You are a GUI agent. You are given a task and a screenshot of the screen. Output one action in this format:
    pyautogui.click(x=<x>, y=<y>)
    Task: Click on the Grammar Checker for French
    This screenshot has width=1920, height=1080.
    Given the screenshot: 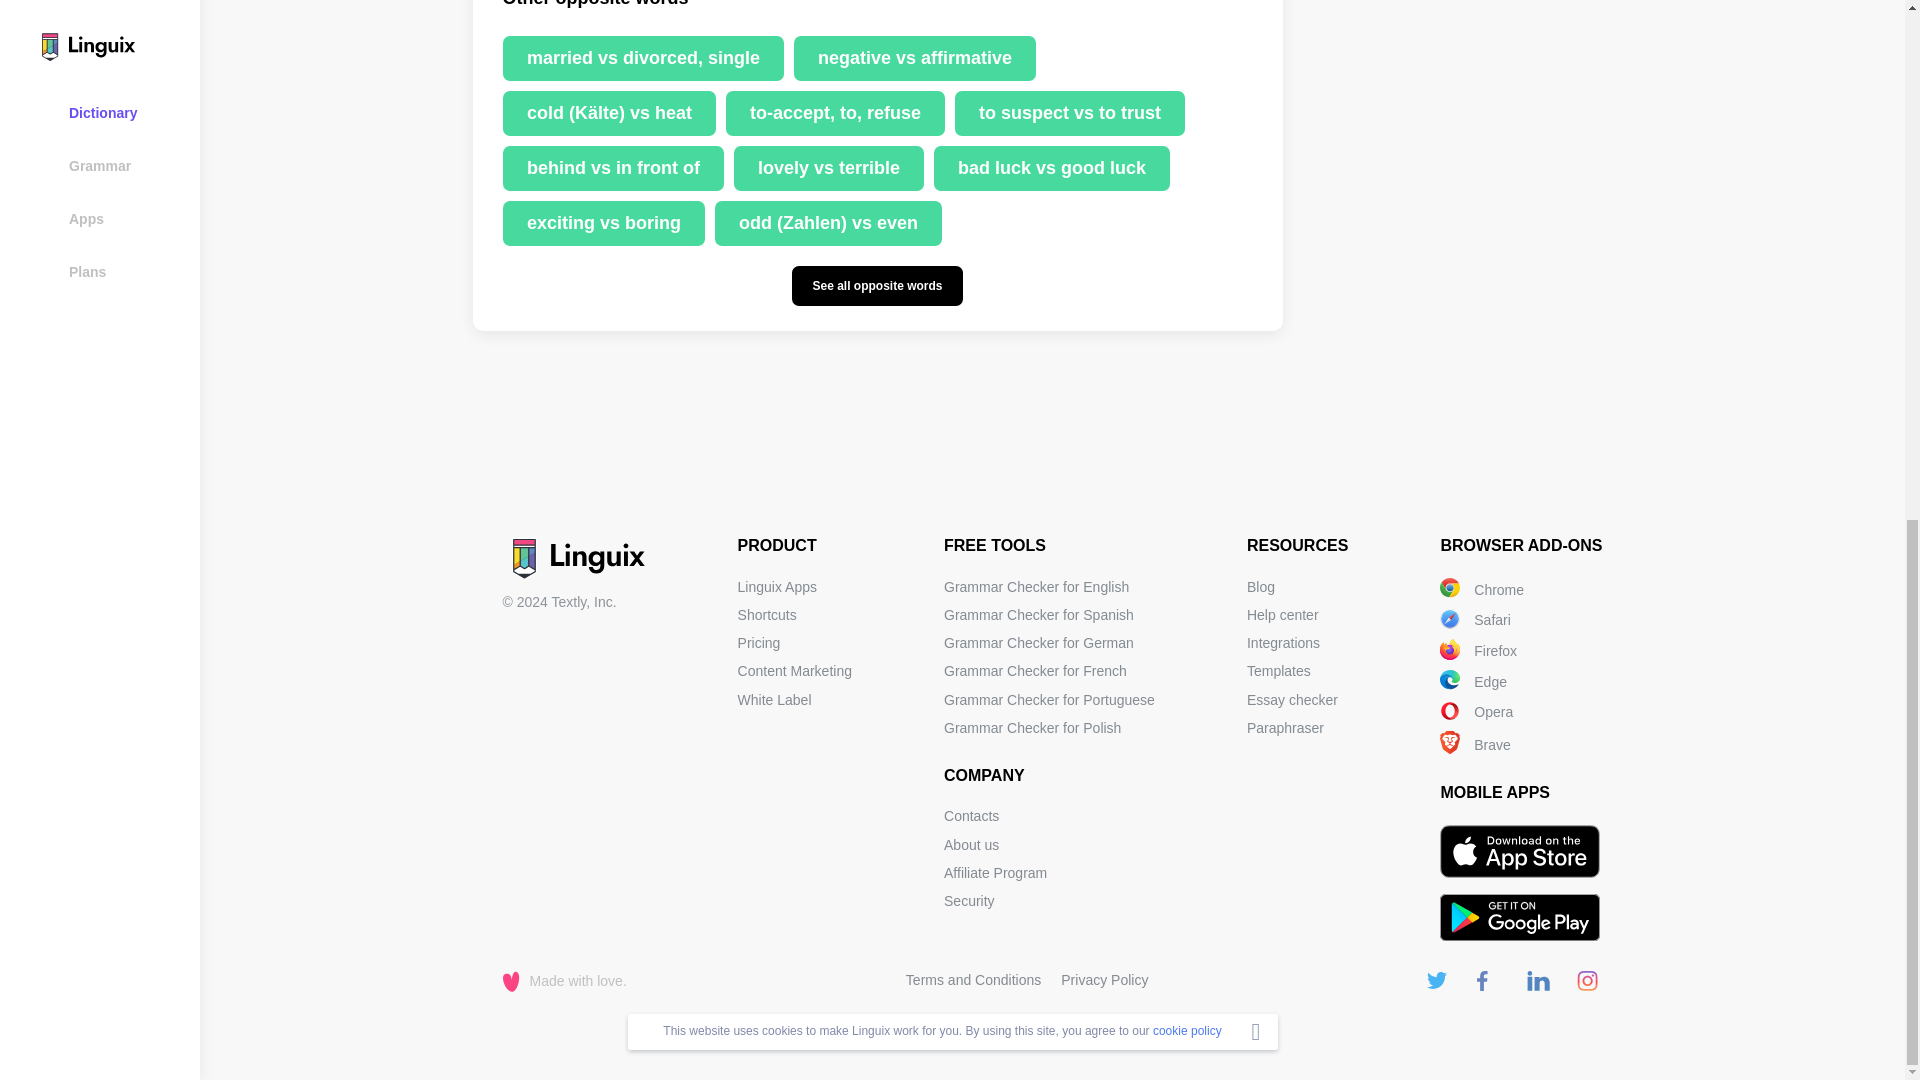 What is the action you would take?
    pyautogui.click(x=1036, y=671)
    